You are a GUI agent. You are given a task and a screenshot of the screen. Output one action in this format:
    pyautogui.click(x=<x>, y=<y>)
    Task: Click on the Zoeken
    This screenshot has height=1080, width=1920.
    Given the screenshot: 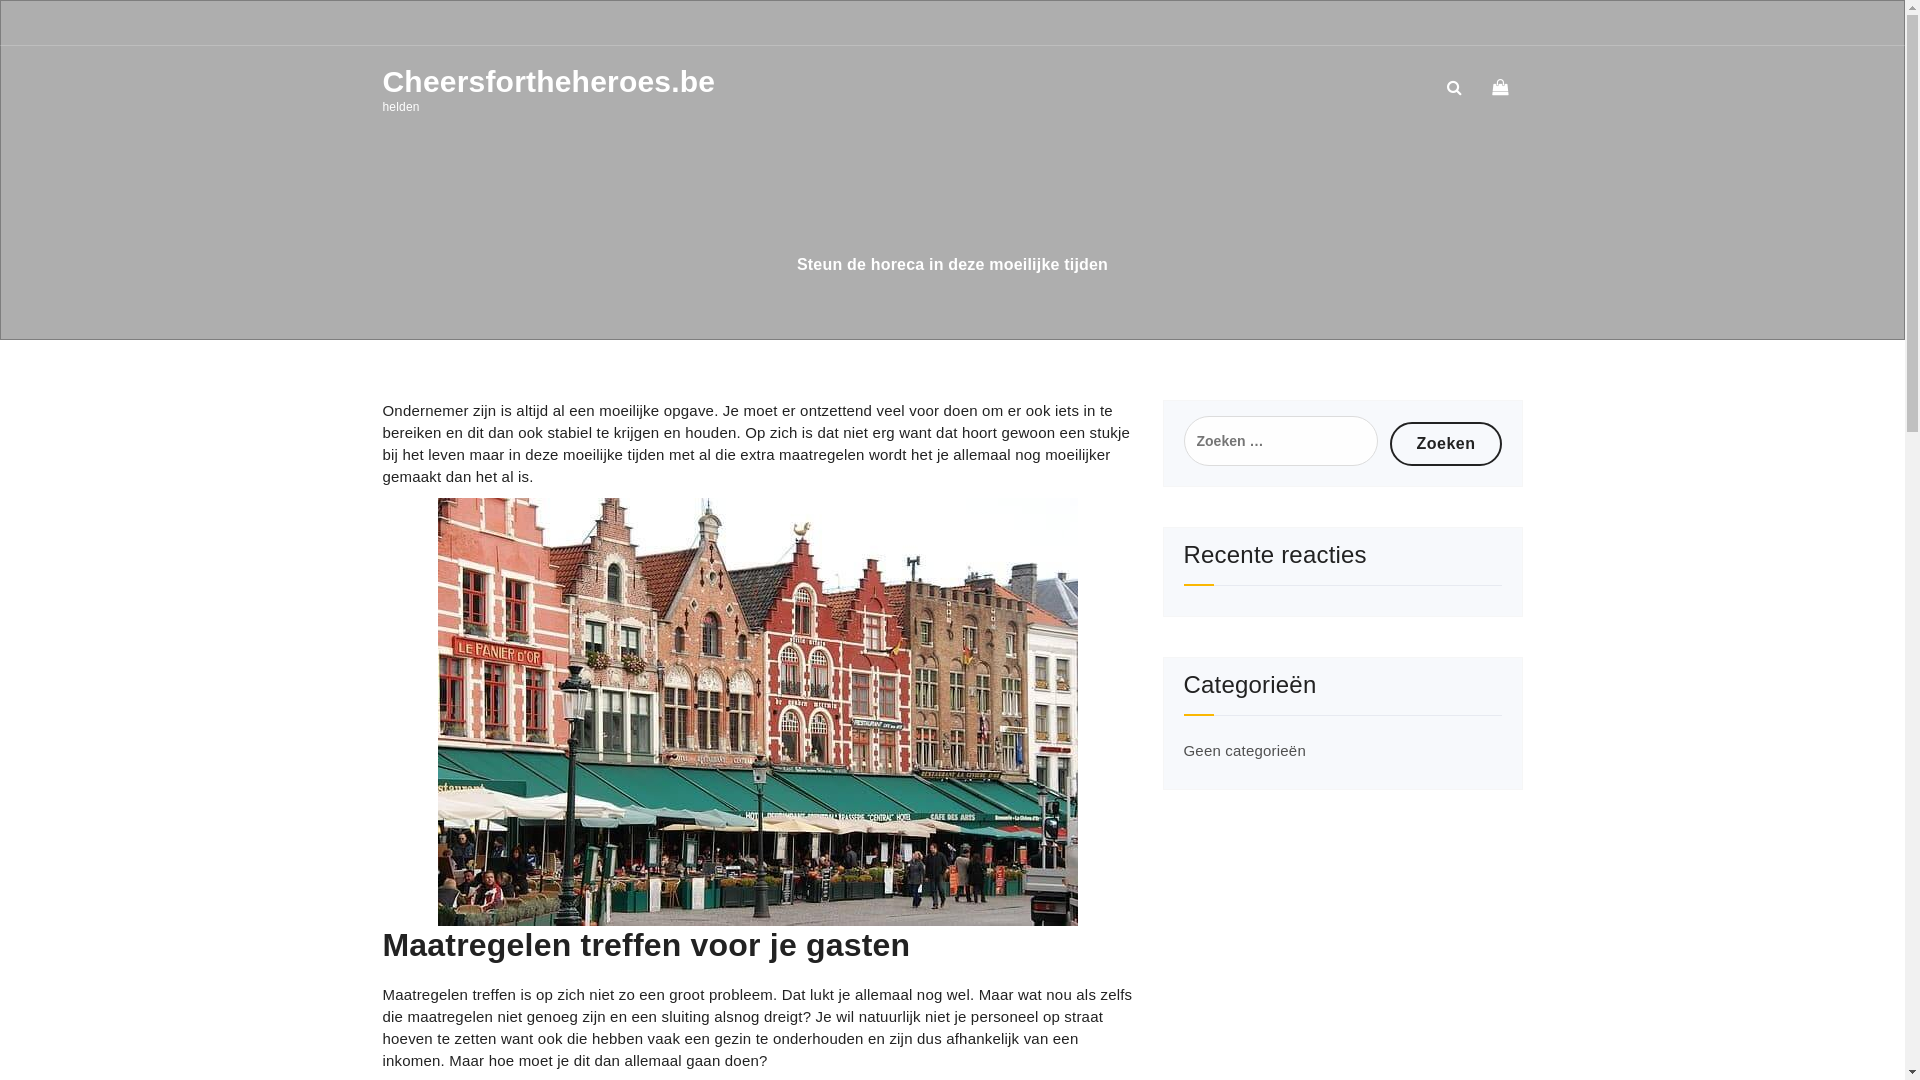 What is the action you would take?
    pyautogui.click(x=1446, y=444)
    